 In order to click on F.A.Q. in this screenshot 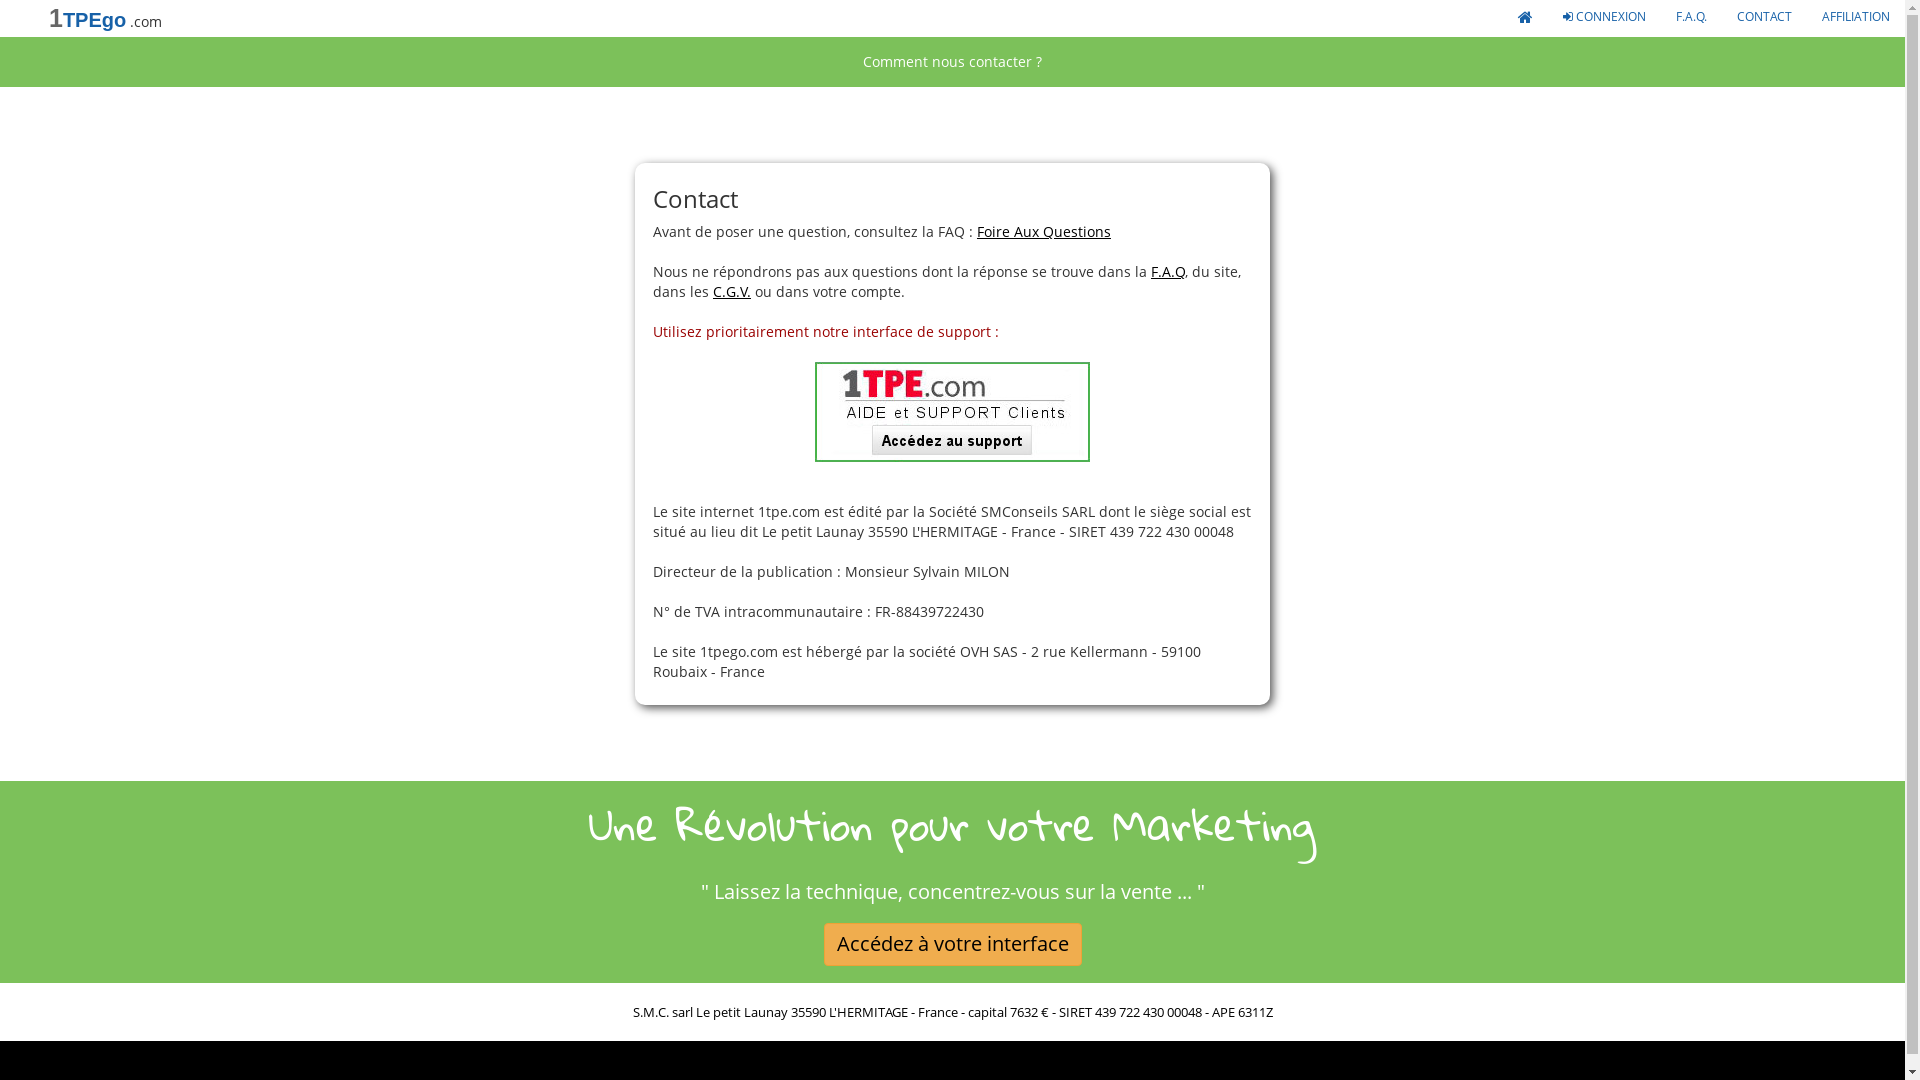, I will do `click(1692, 15)`.